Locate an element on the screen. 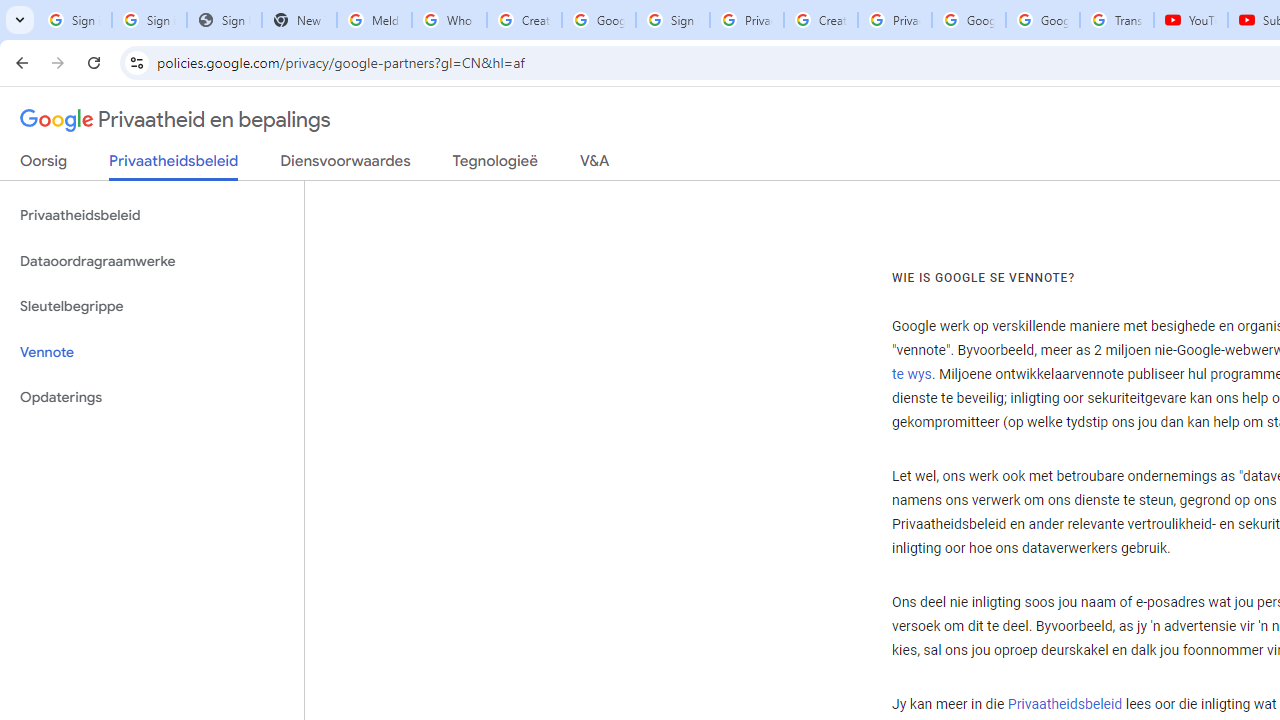  Opdaterings is located at coordinates (152, 398).